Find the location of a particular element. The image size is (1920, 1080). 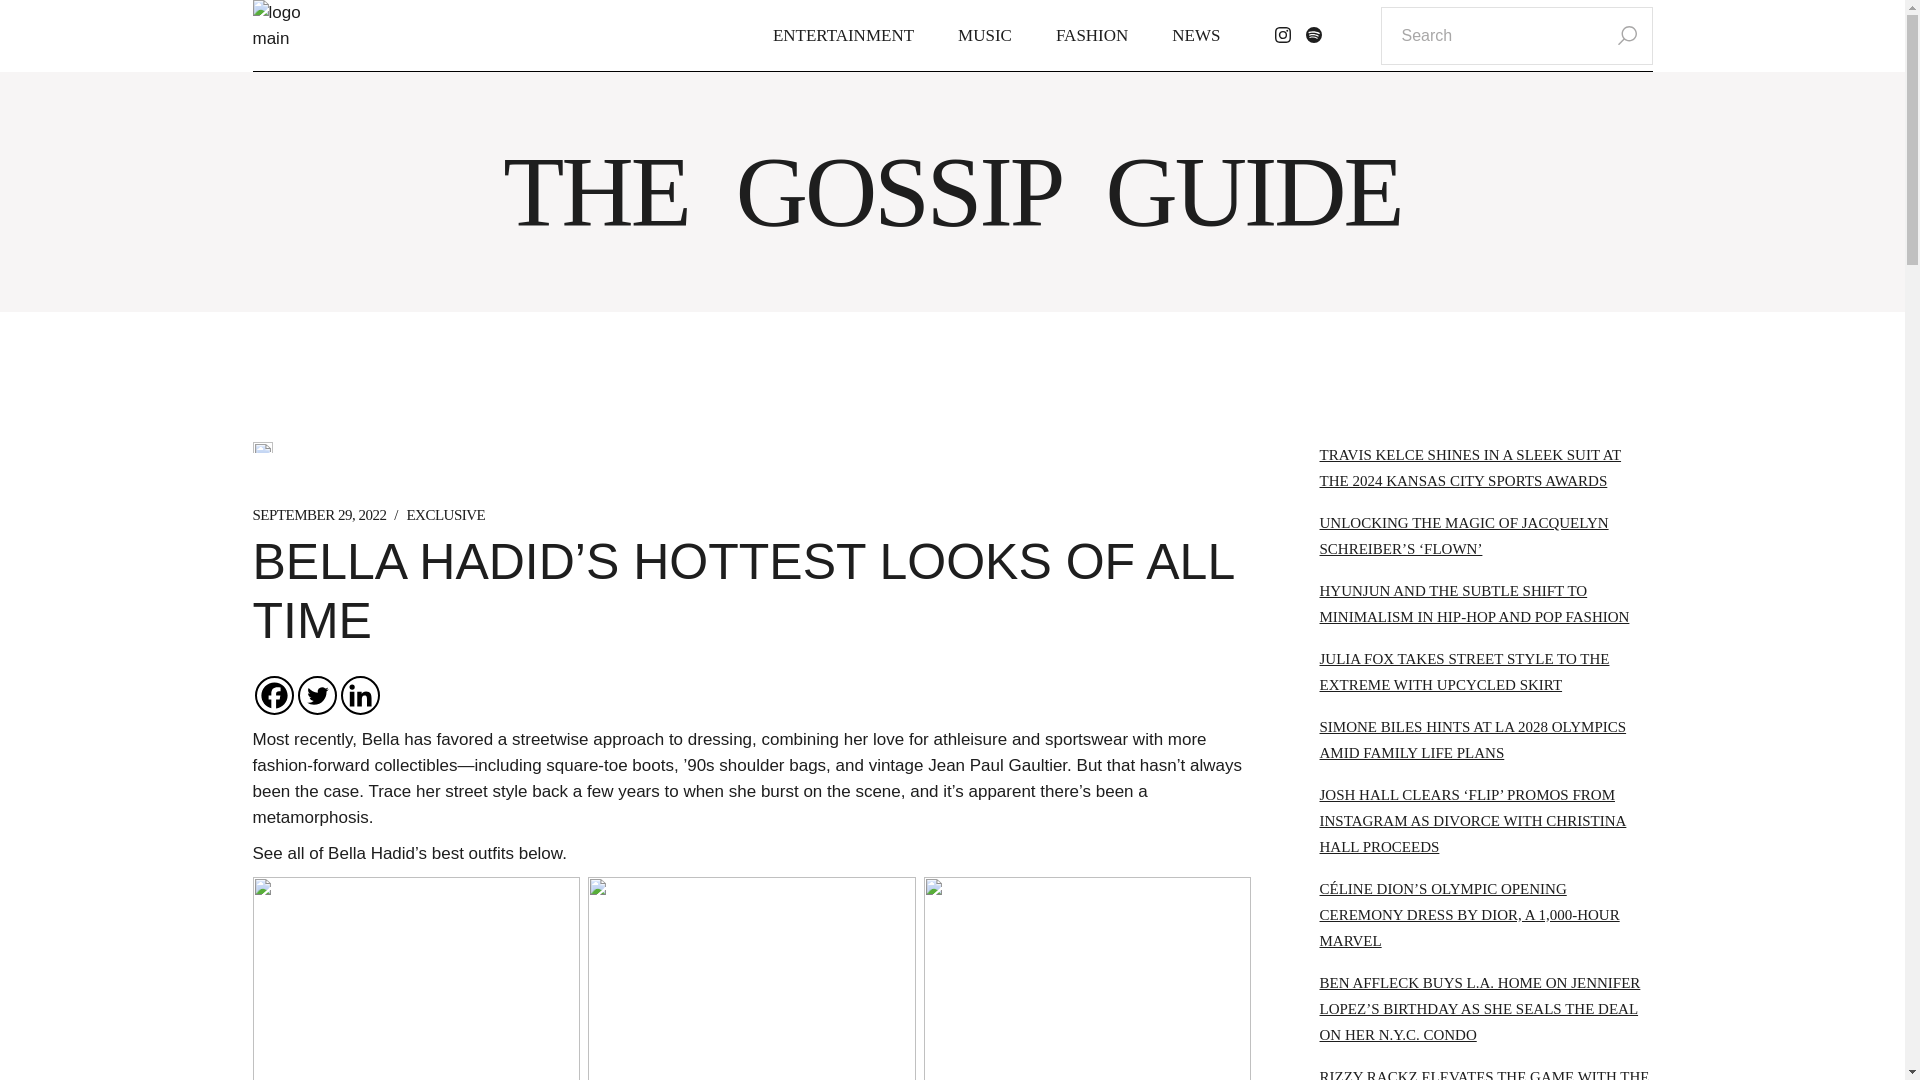

ENTERTAINMENT is located at coordinates (842, 36).